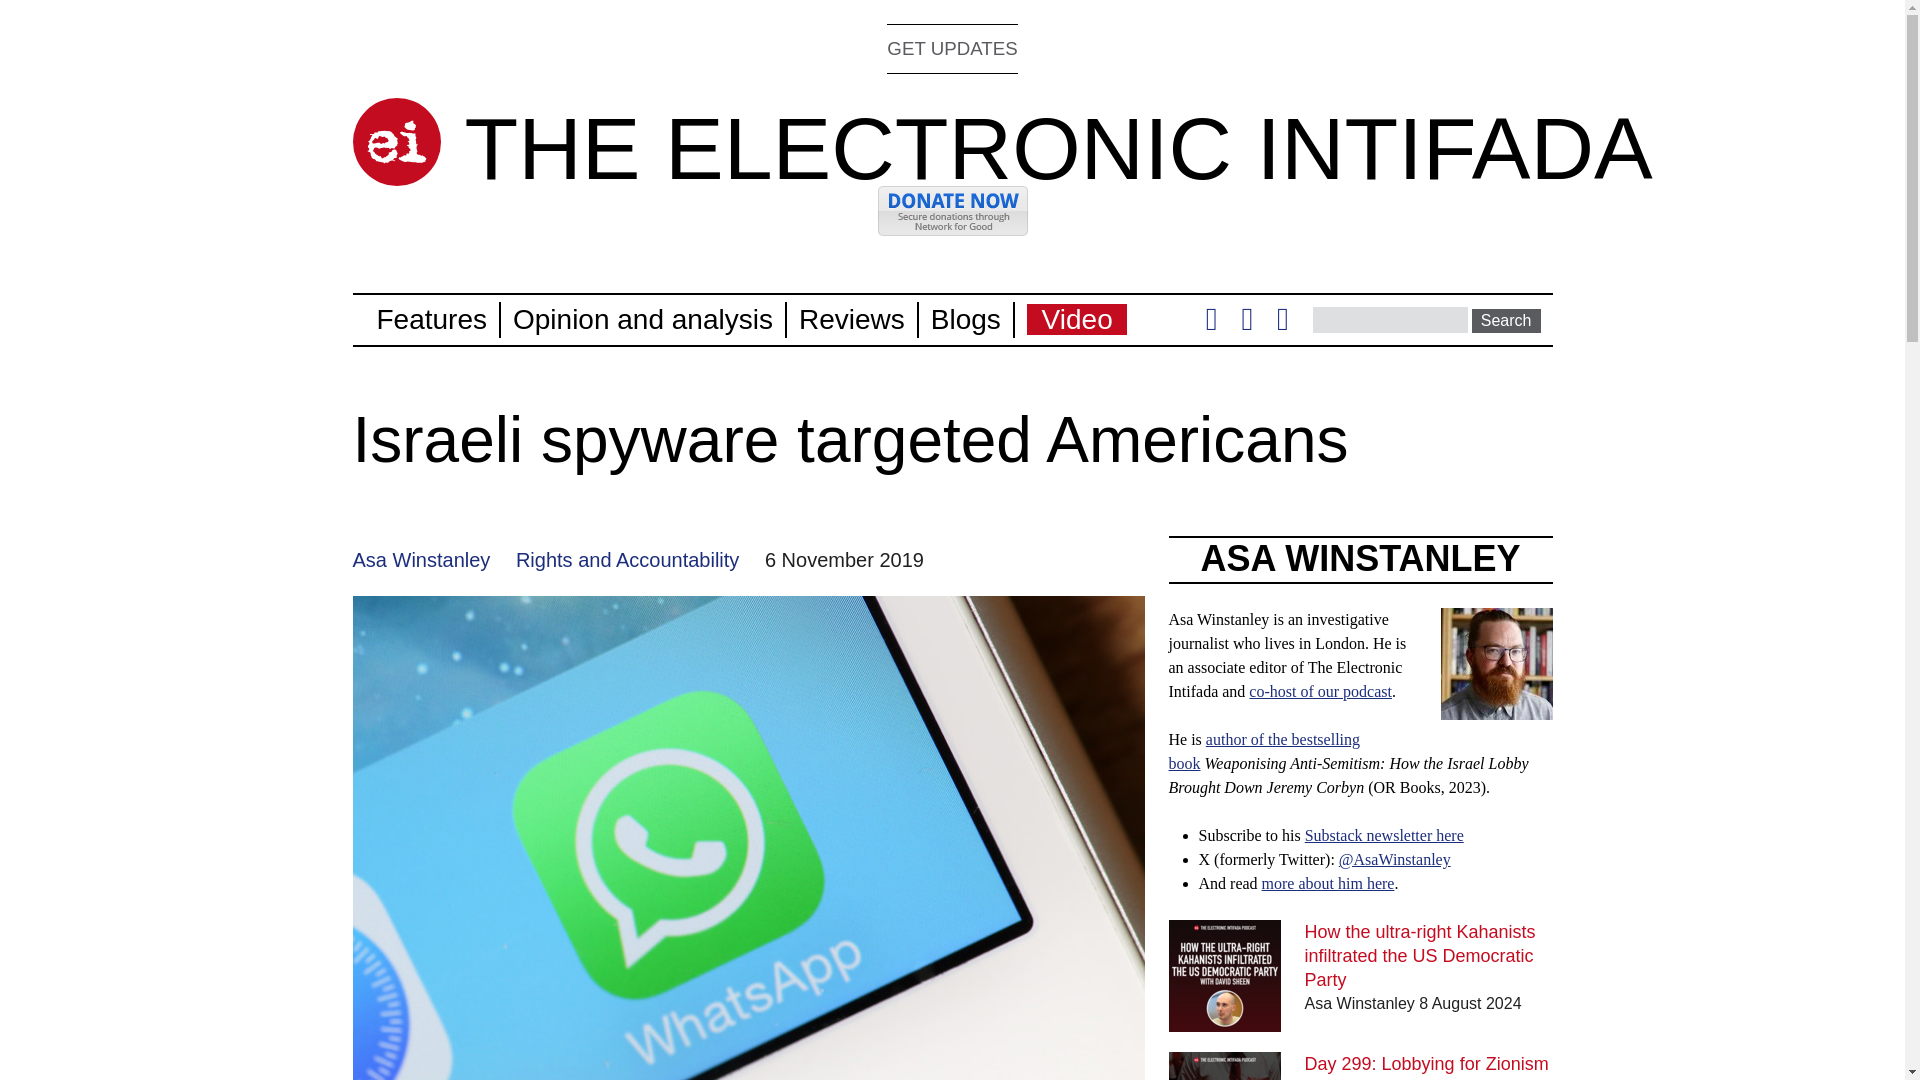  Describe the element at coordinates (1496, 664) in the screenshot. I see `Asa Winstanley's picture` at that location.